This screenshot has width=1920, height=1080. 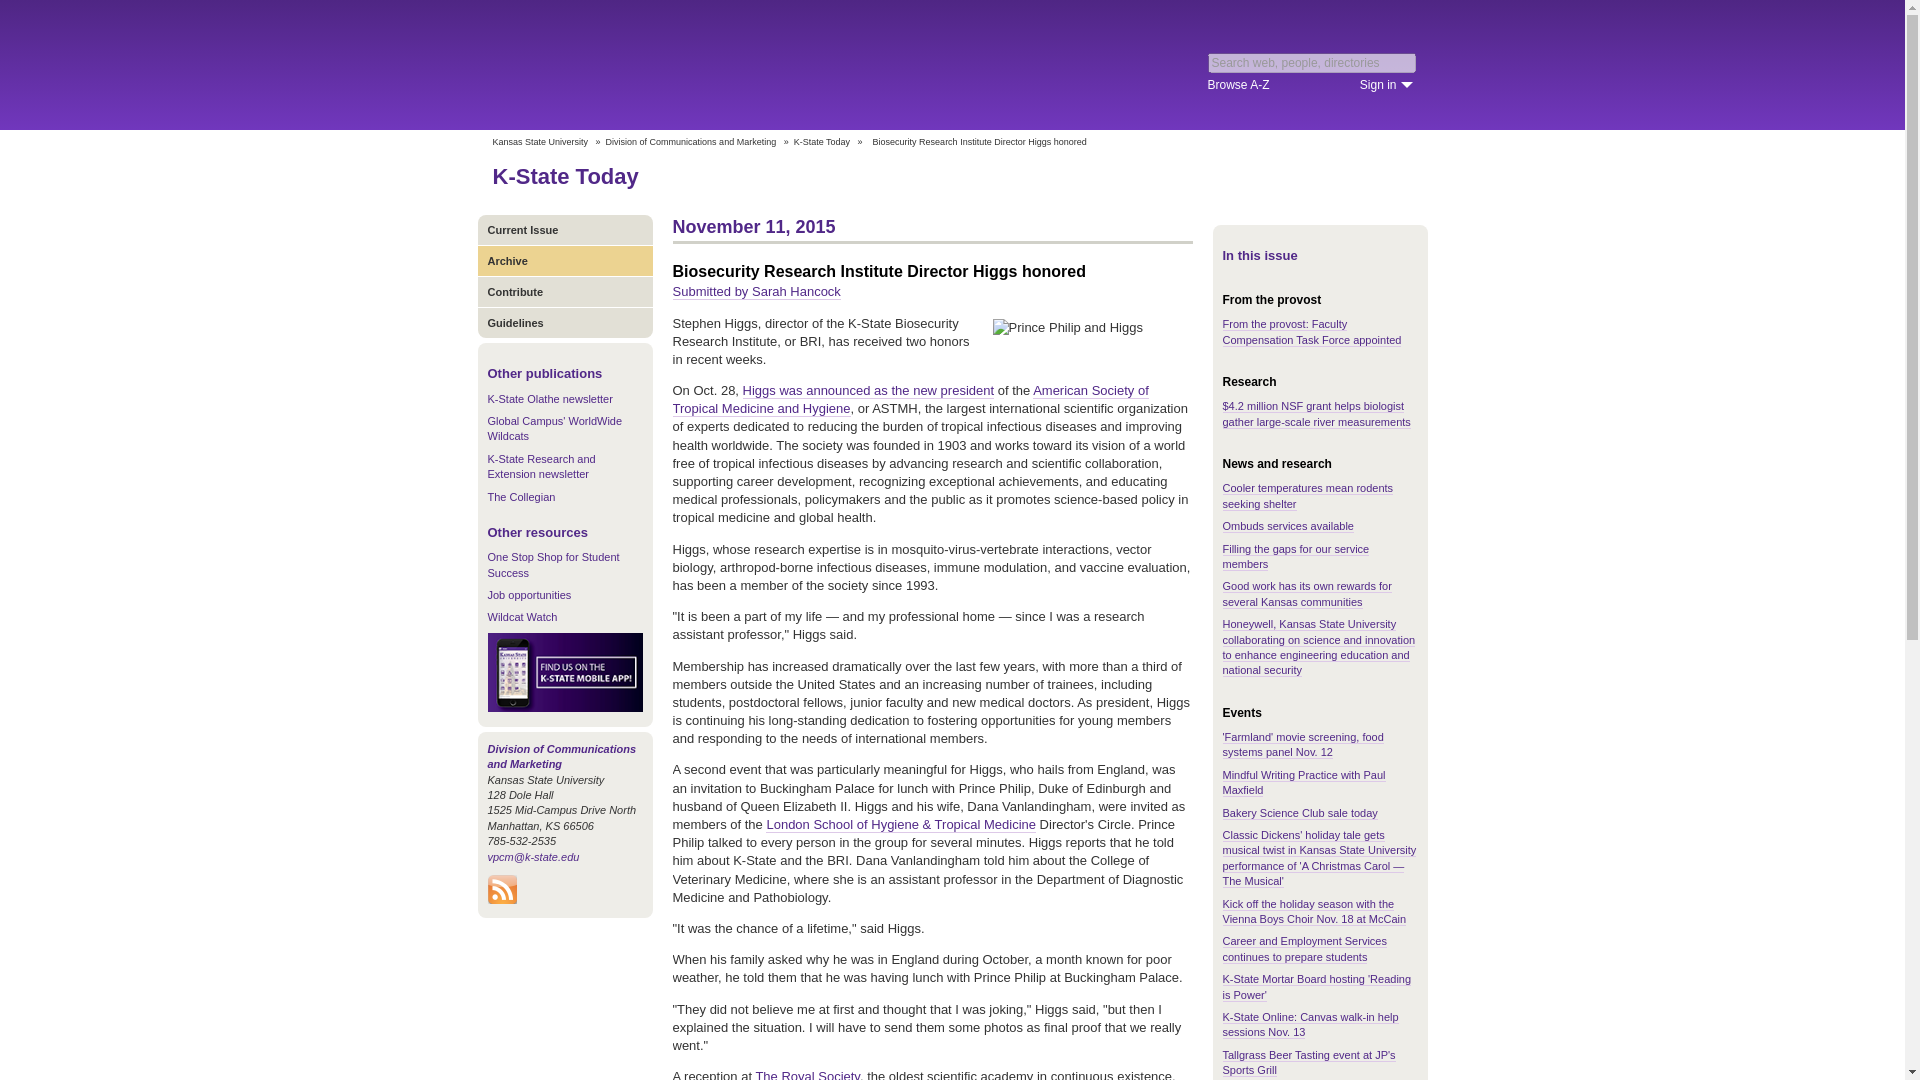 What do you see at coordinates (502, 900) in the screenshot?
I see `Subscribe to K-State Today RSS feeds` at bounding box center [502, 900].